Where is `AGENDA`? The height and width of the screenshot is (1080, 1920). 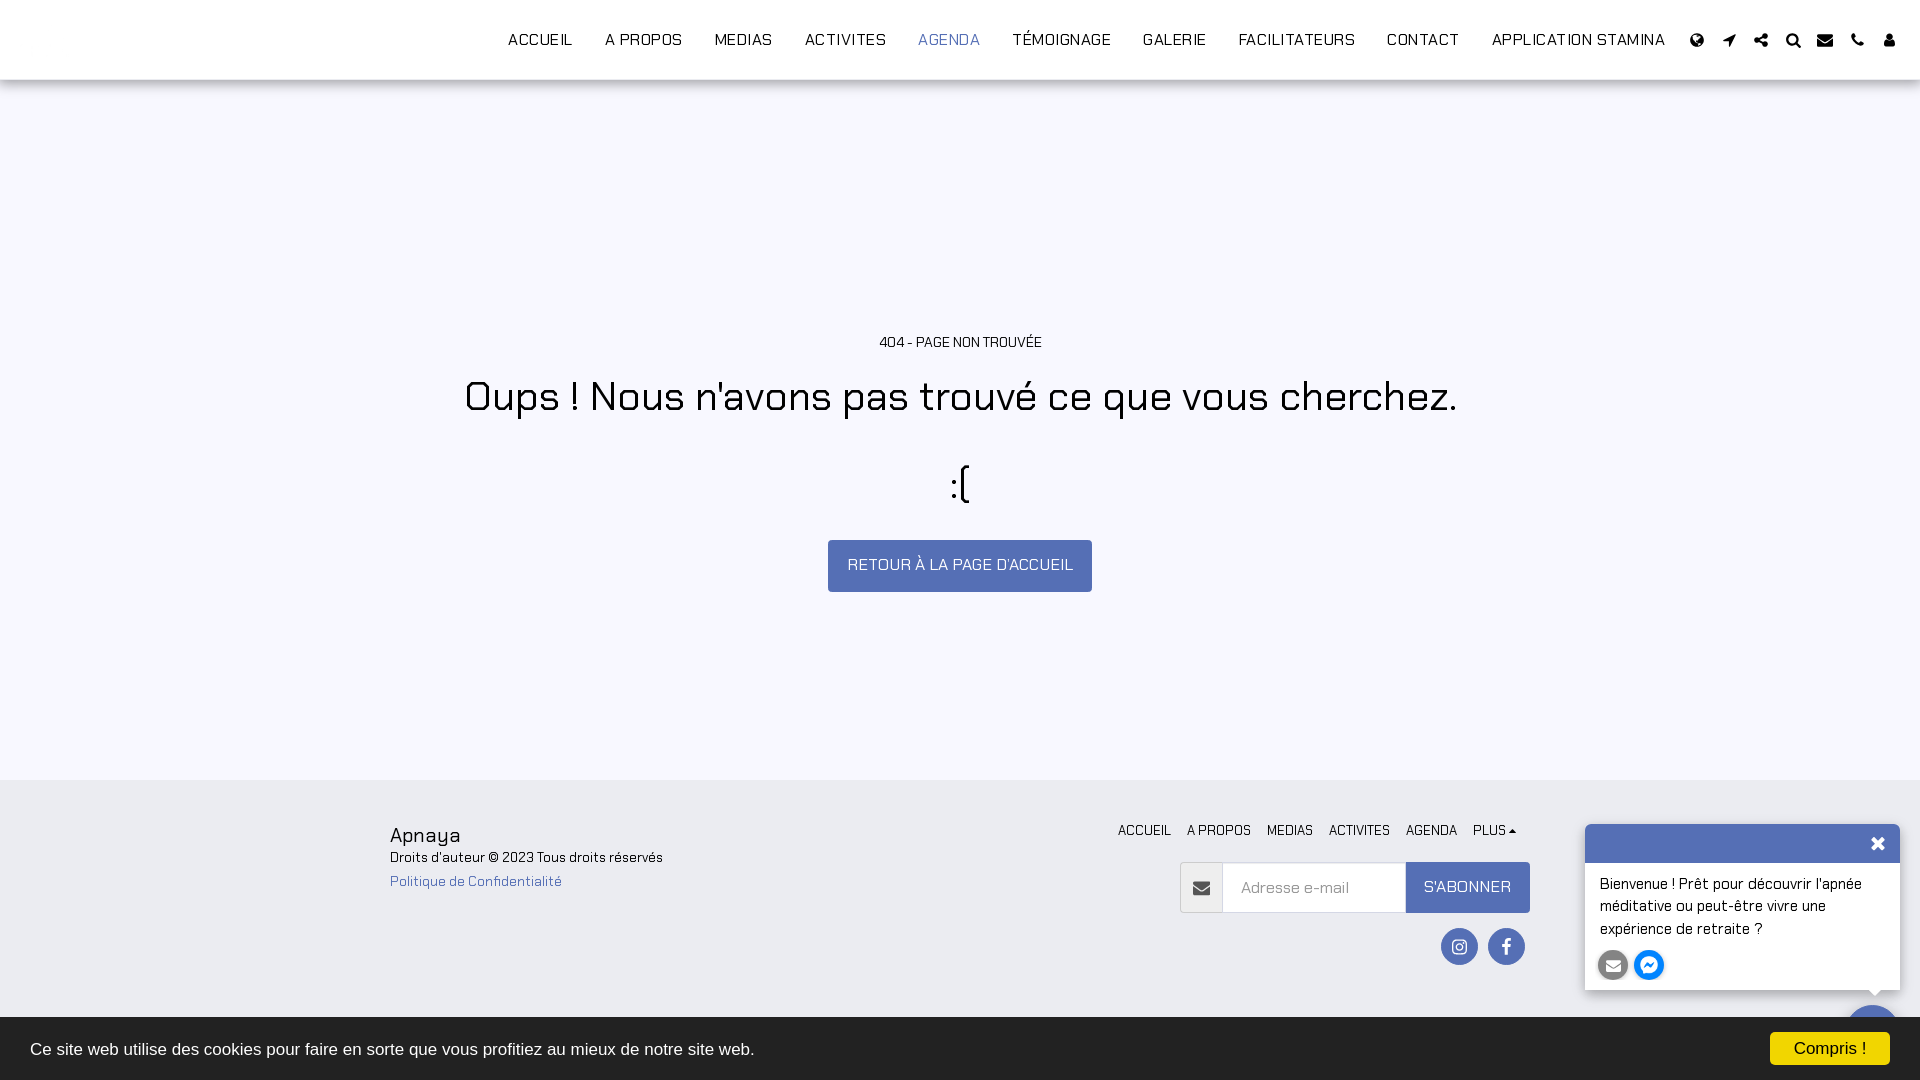 AGENDA is located at coordinates (1432, 831).